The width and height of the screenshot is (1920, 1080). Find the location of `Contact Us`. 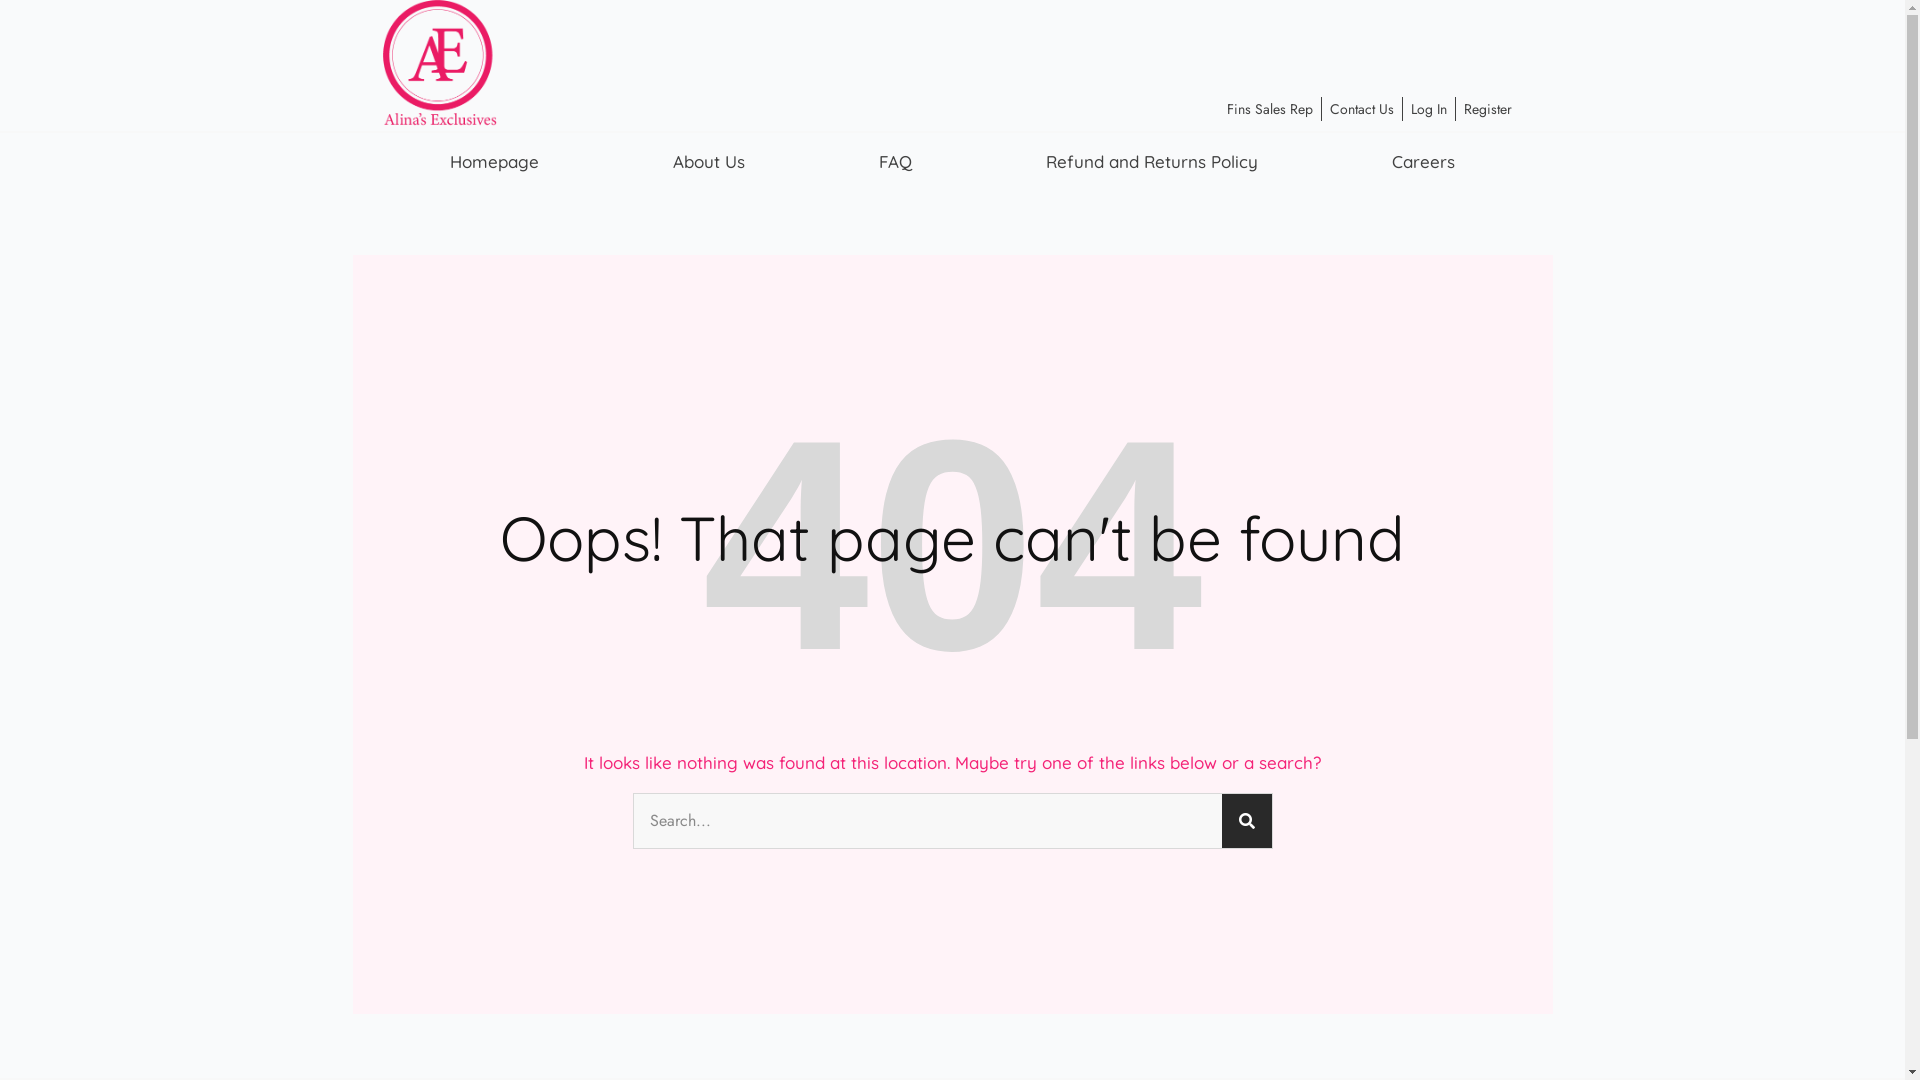

Contact Us is located at coordinates (1362, 109).